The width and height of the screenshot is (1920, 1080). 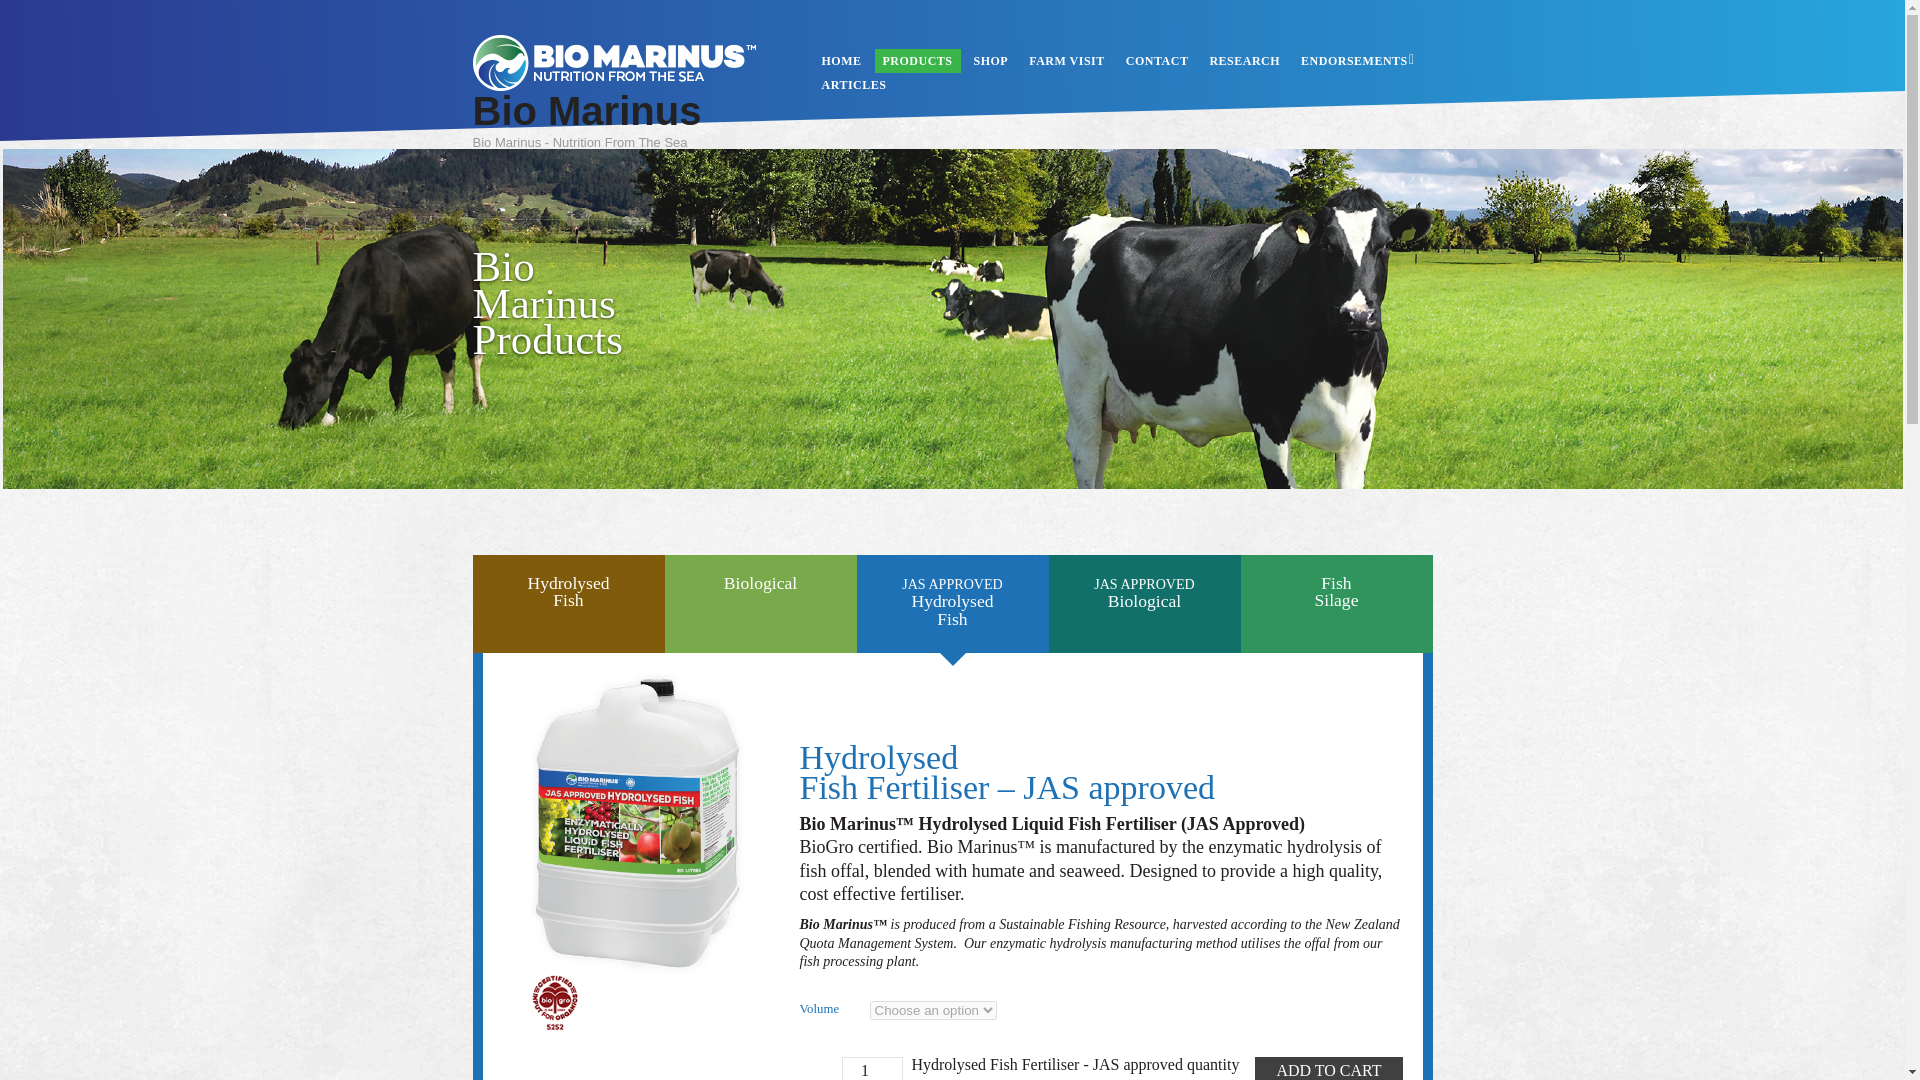 I want to click on ADD TO CART, so click(x=1328, y=1068).